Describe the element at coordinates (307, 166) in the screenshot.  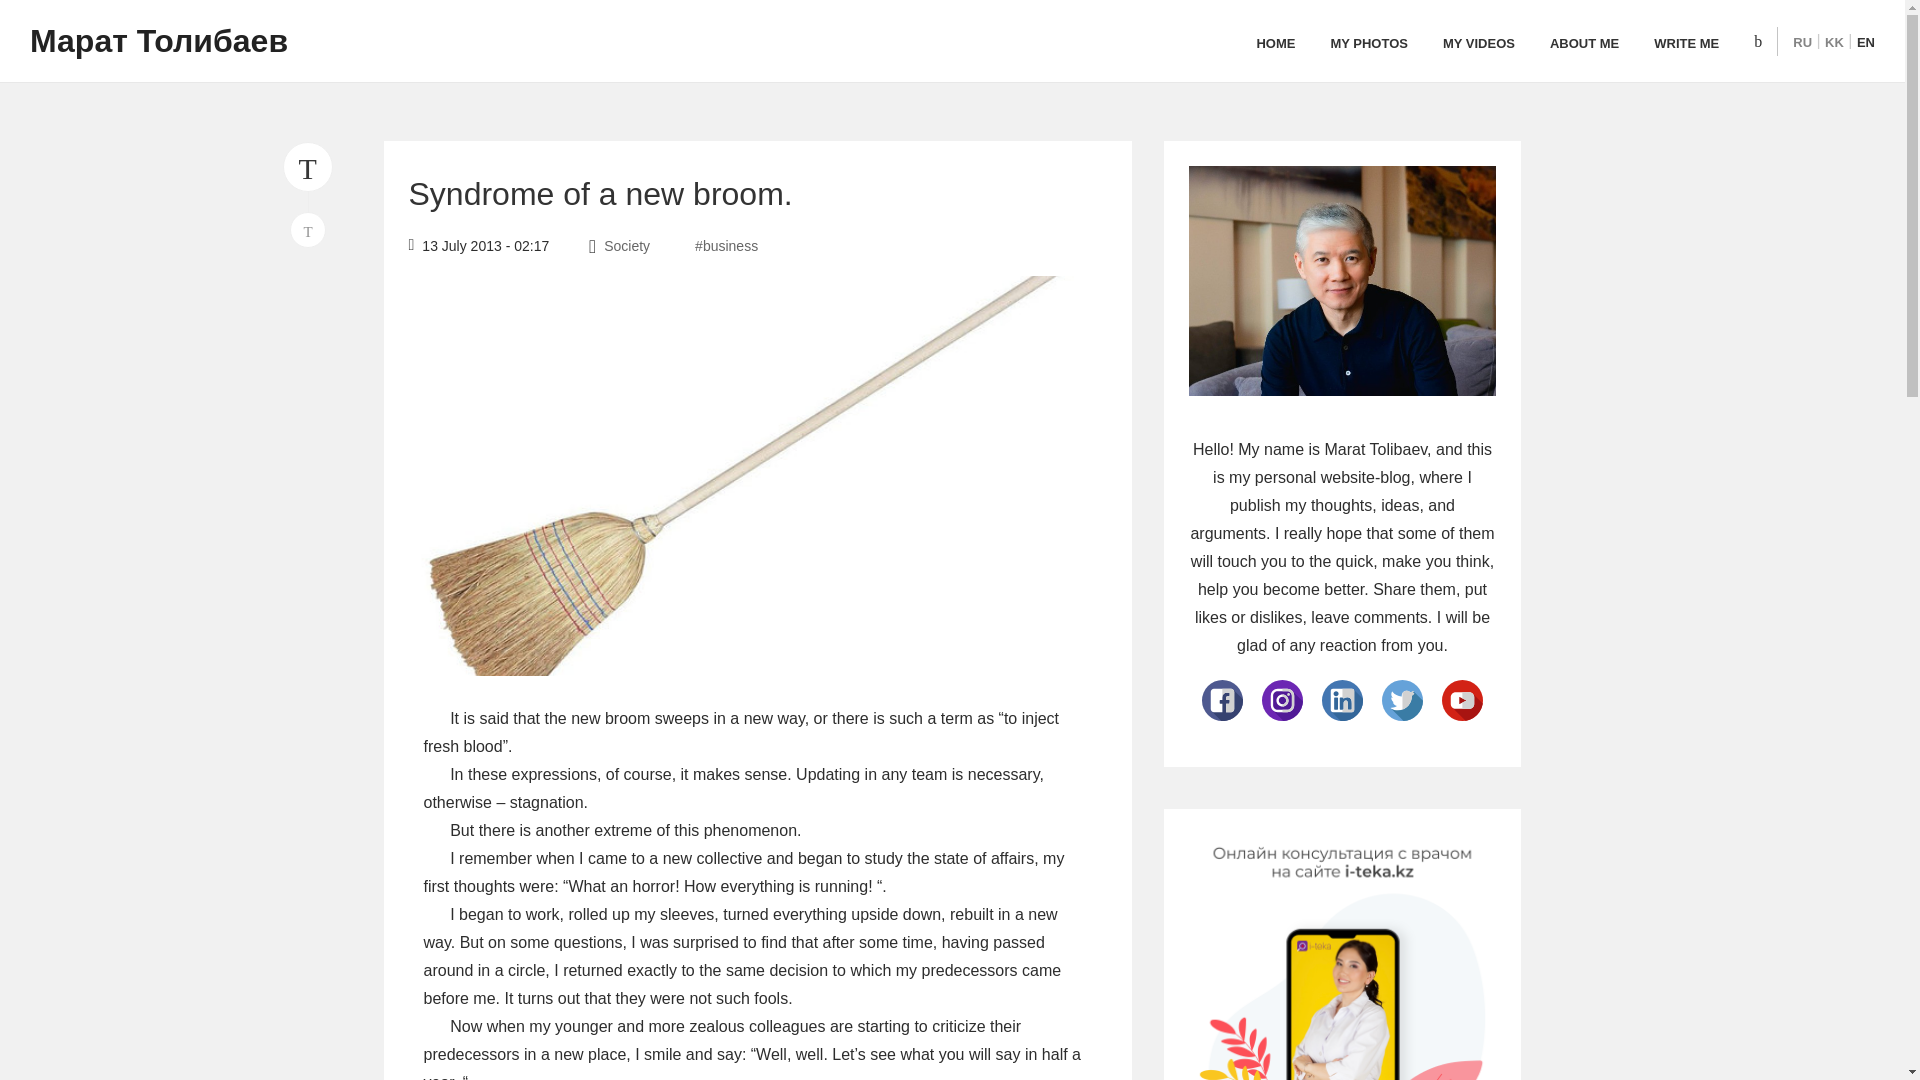
I see `T` at that location.